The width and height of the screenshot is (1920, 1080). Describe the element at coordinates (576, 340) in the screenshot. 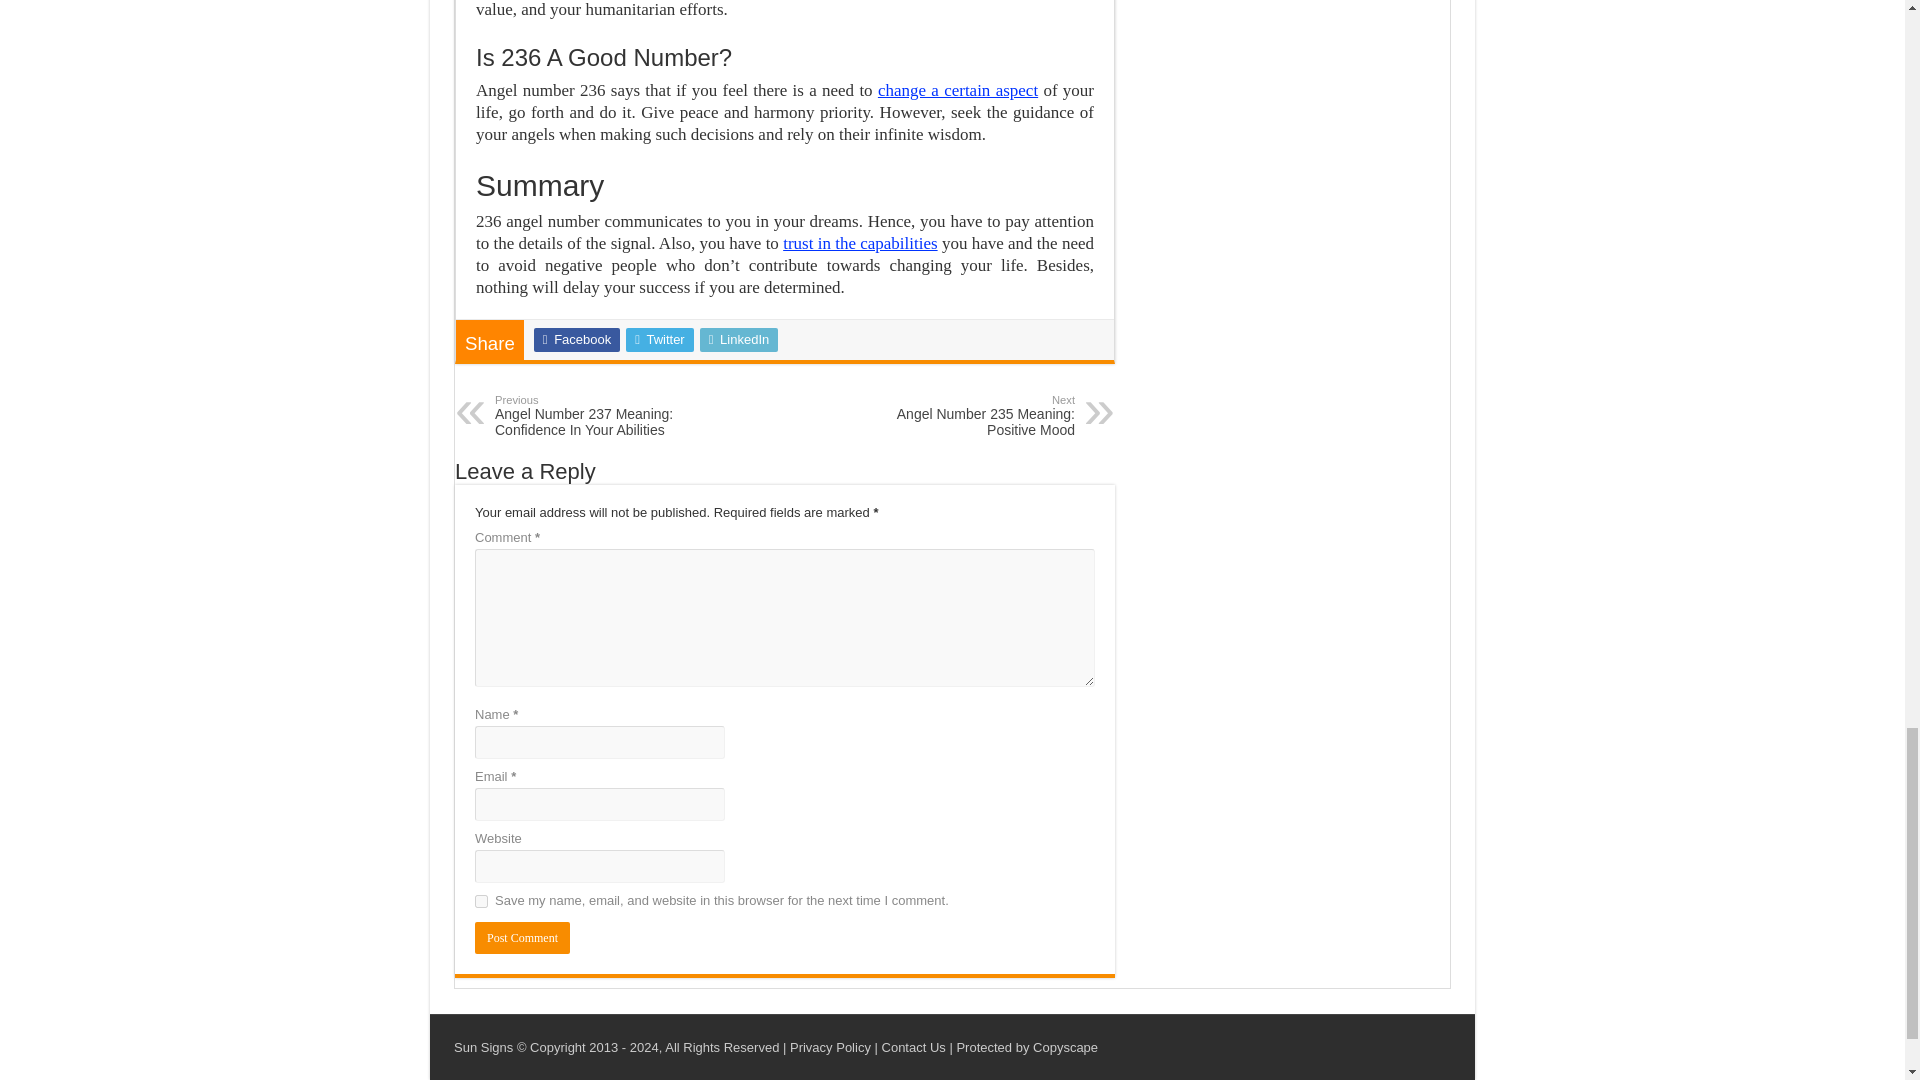

I see `Facebook` at that location.